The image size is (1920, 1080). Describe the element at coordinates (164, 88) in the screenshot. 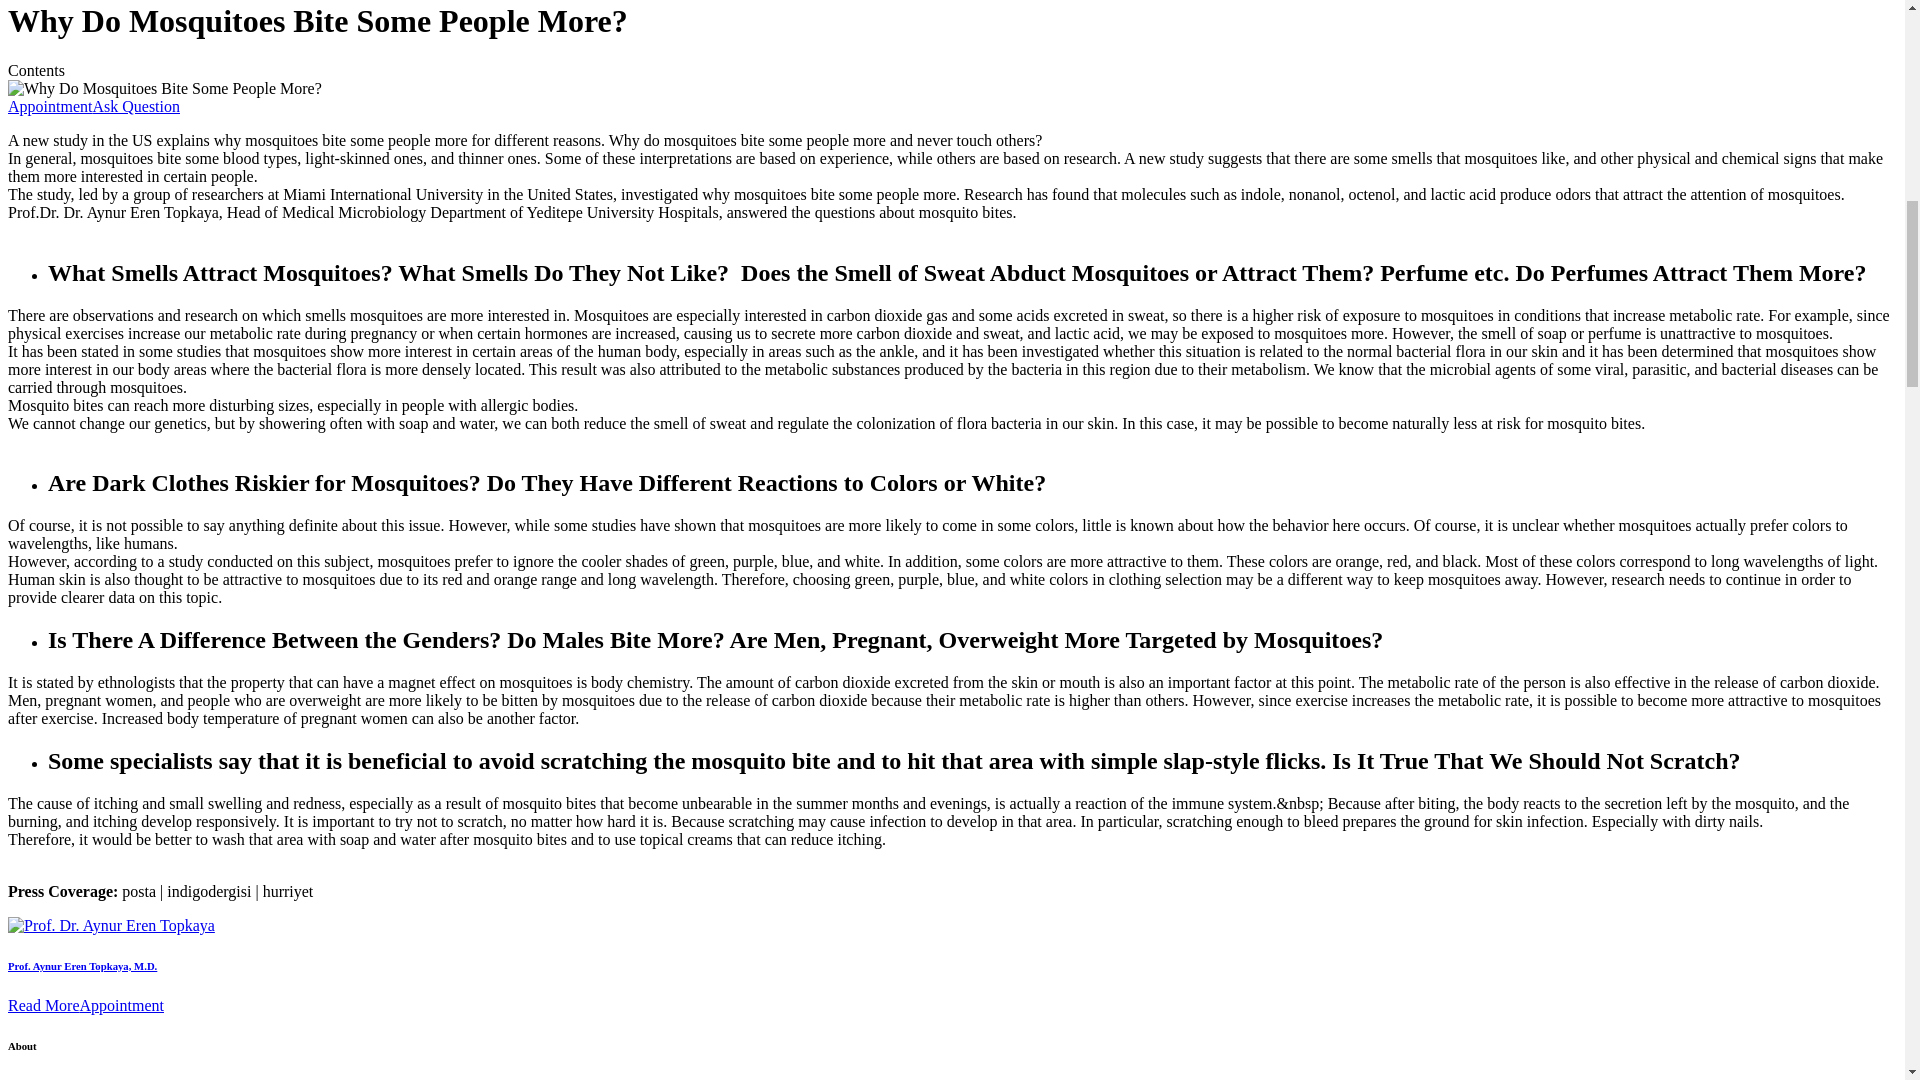

I see `Why Do Mosquitoes Bite Some People More?` at that location.